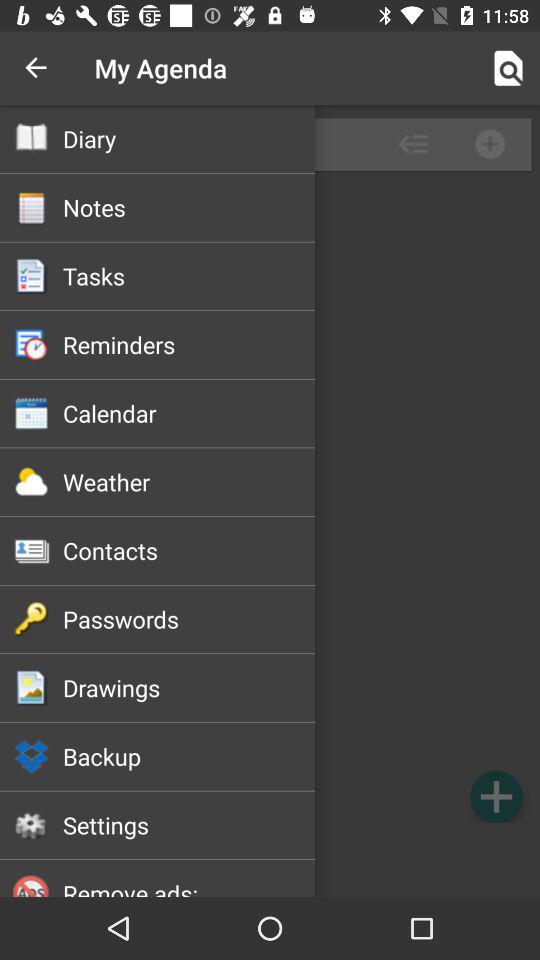 The height and width of the screenshot is (960, 540). I want to click on choose the item to the right of the backup item, so click(496, 796).